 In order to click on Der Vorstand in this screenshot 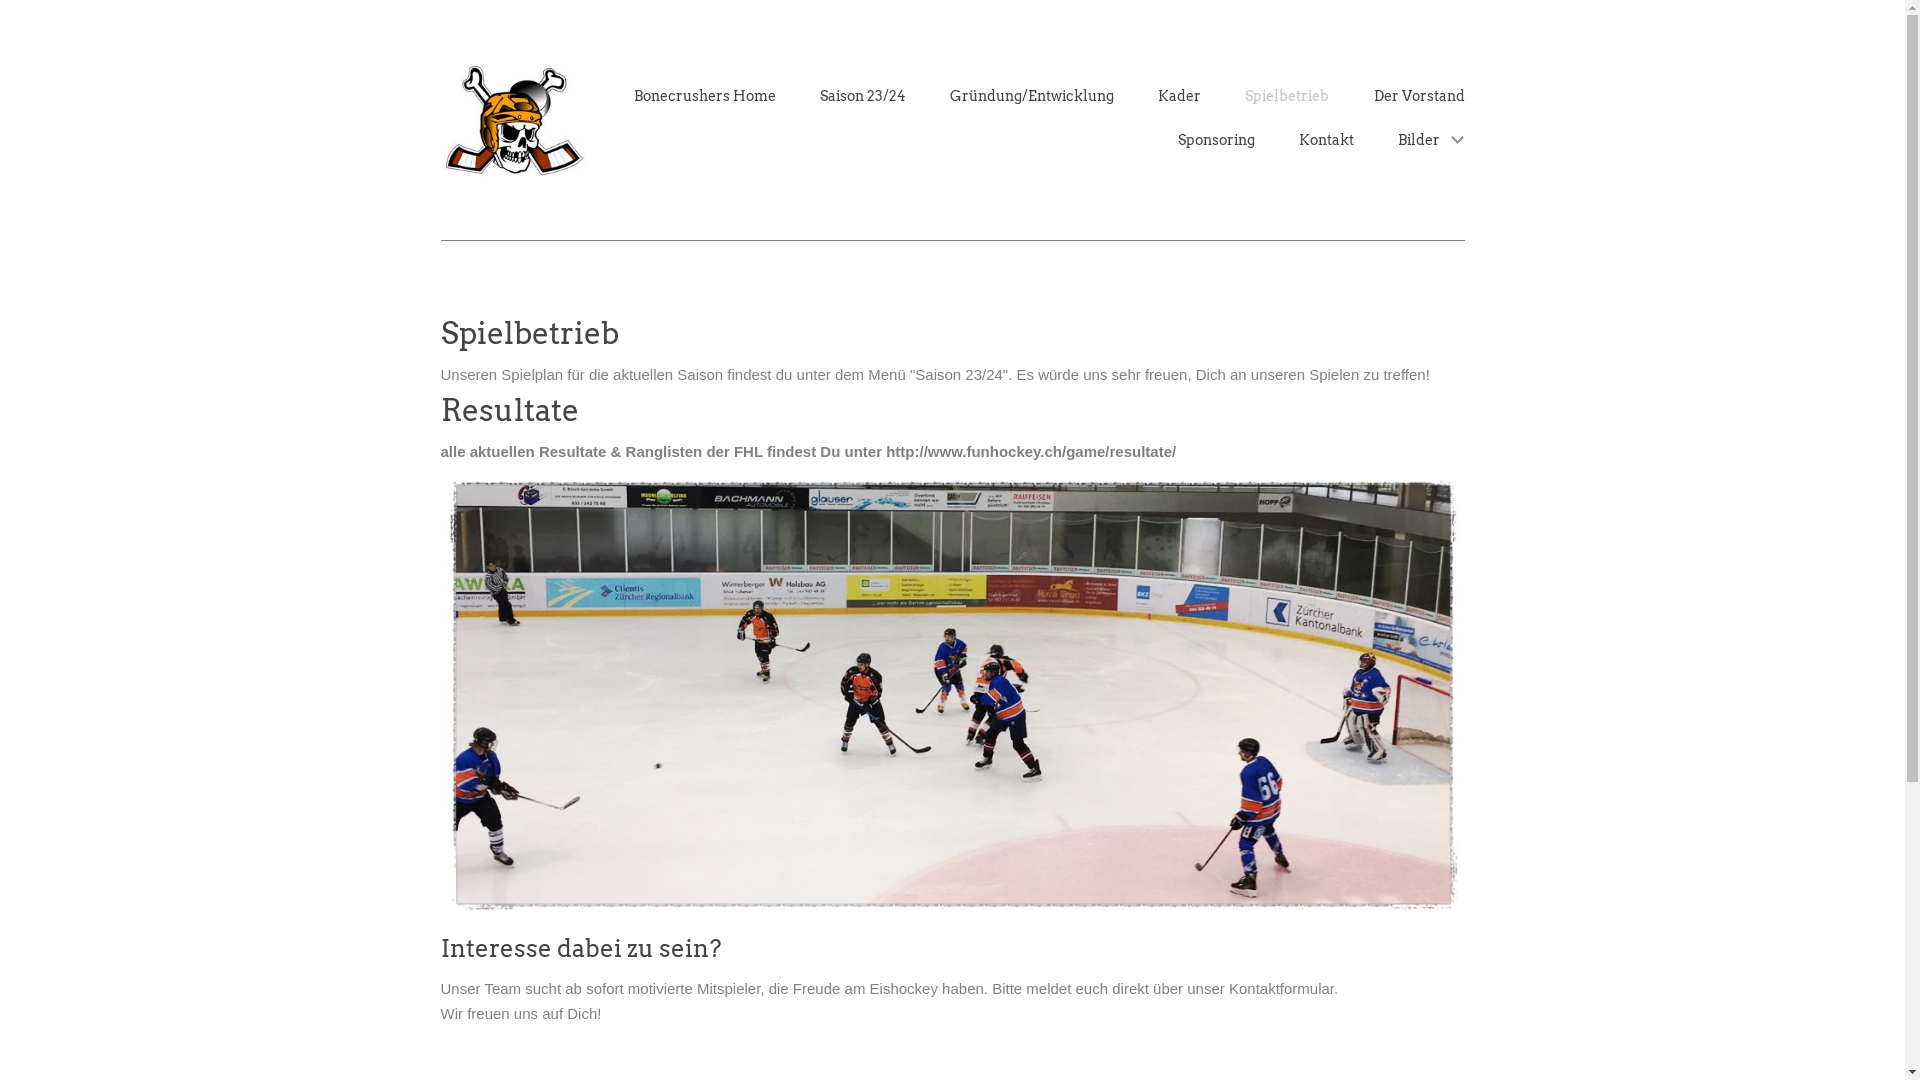, I will do `click(1420, 96)`.